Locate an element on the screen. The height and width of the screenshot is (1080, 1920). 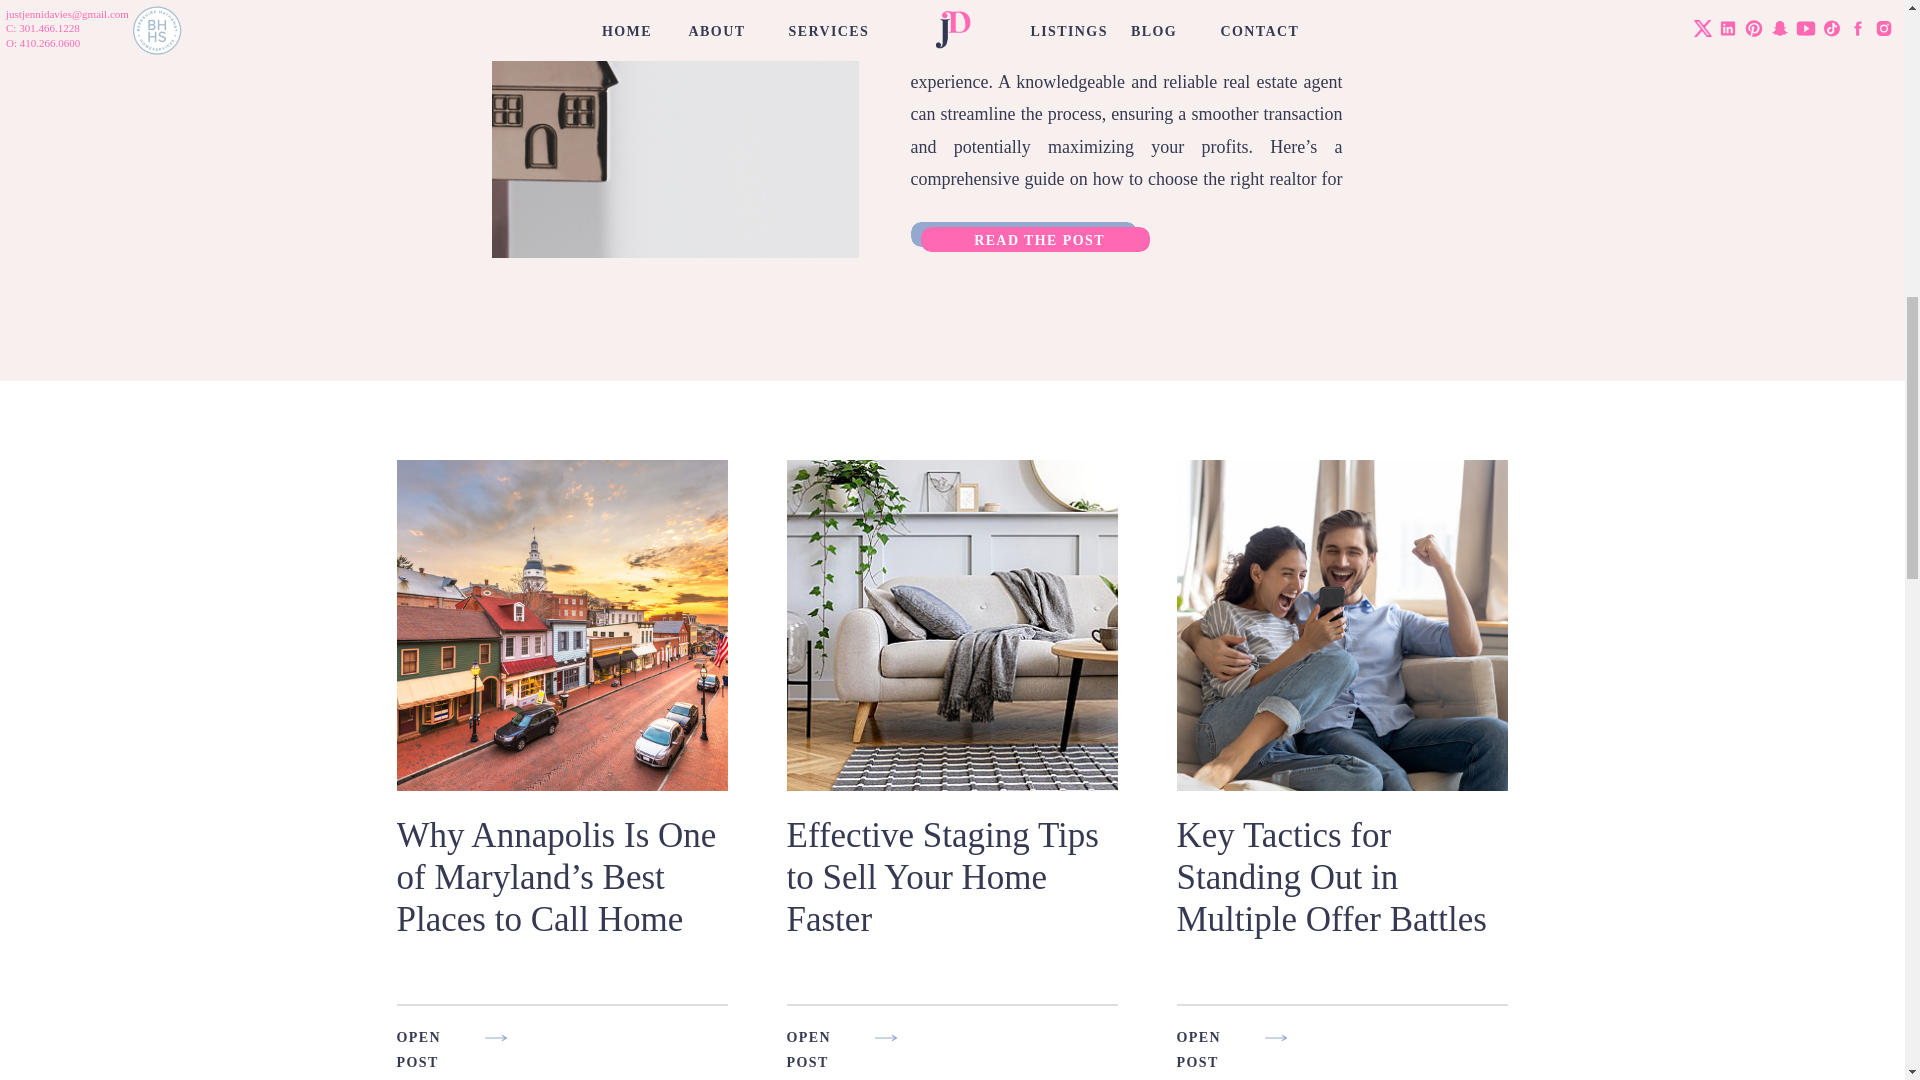
READ MORE is located at coordinates (700, 850).